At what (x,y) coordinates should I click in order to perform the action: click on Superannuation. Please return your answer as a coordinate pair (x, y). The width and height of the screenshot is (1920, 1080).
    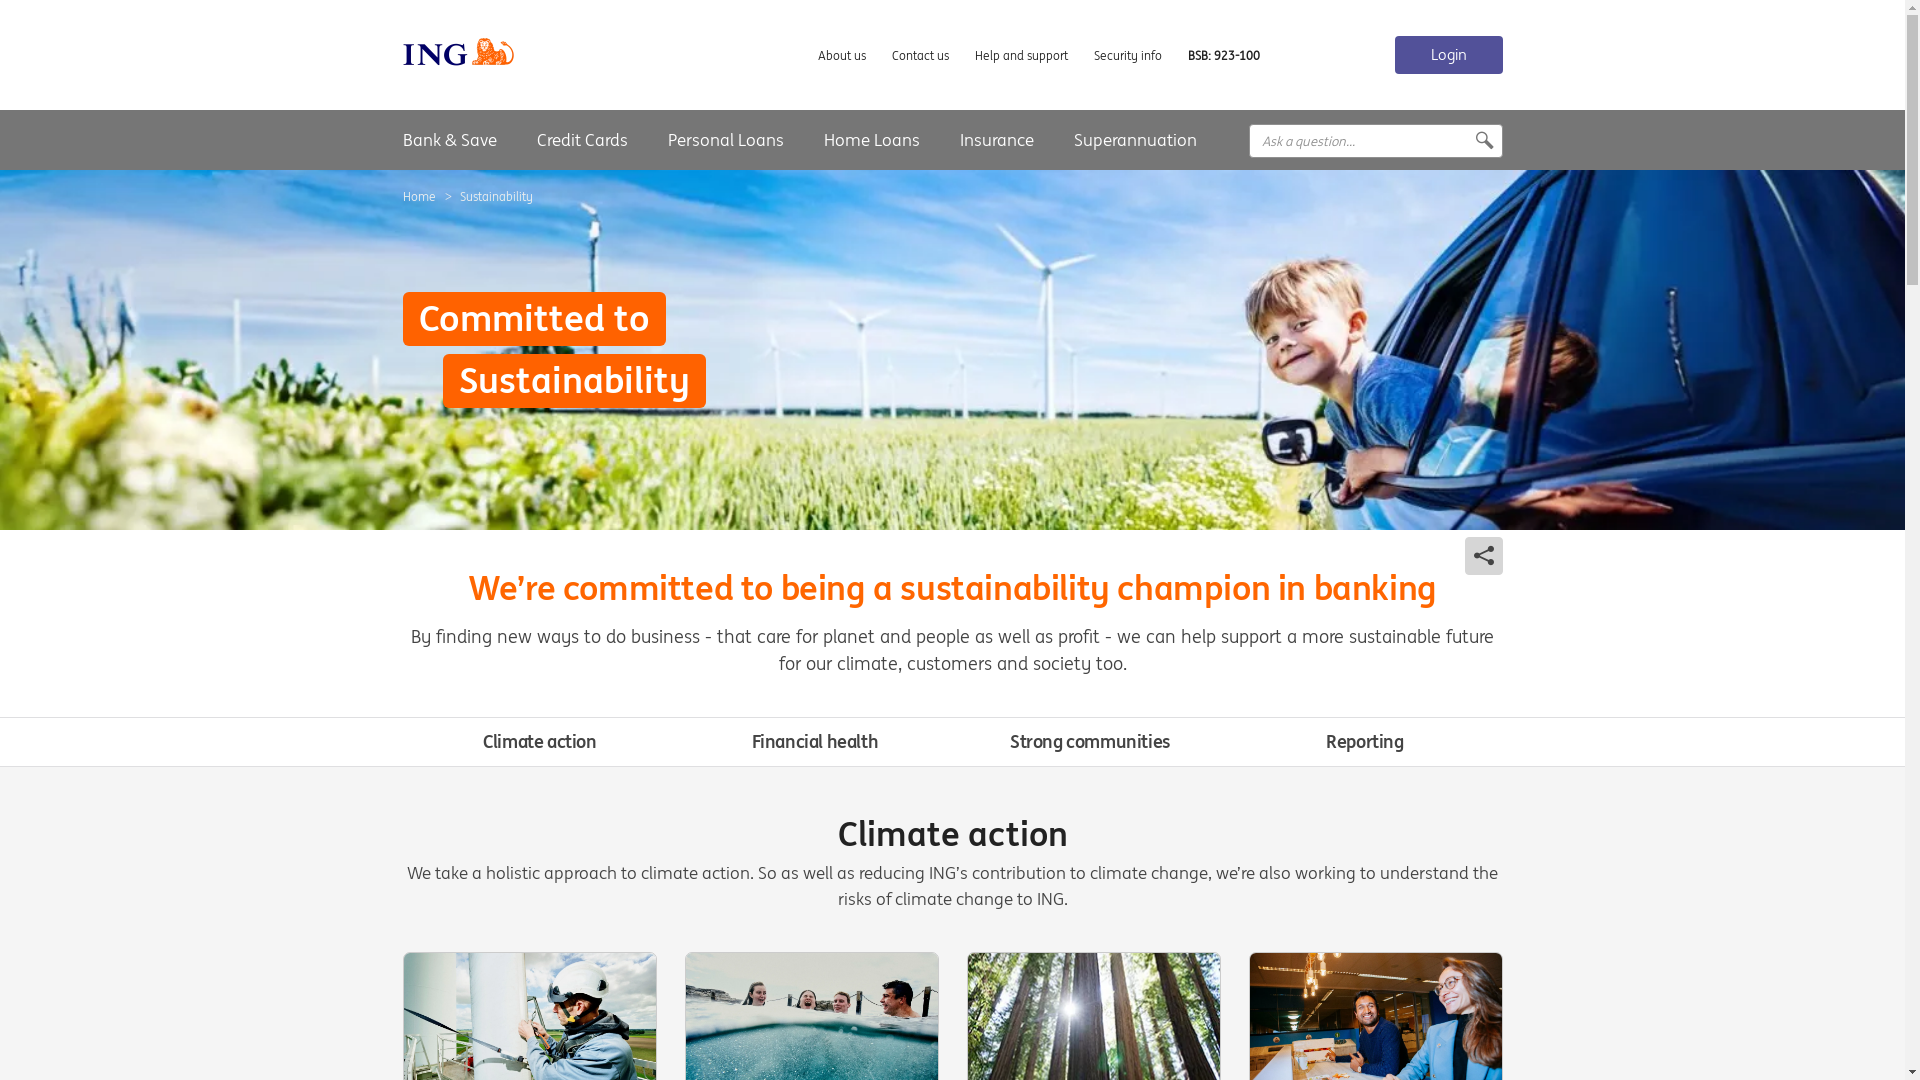
    Looking at the image, I should click on (1136, 140).